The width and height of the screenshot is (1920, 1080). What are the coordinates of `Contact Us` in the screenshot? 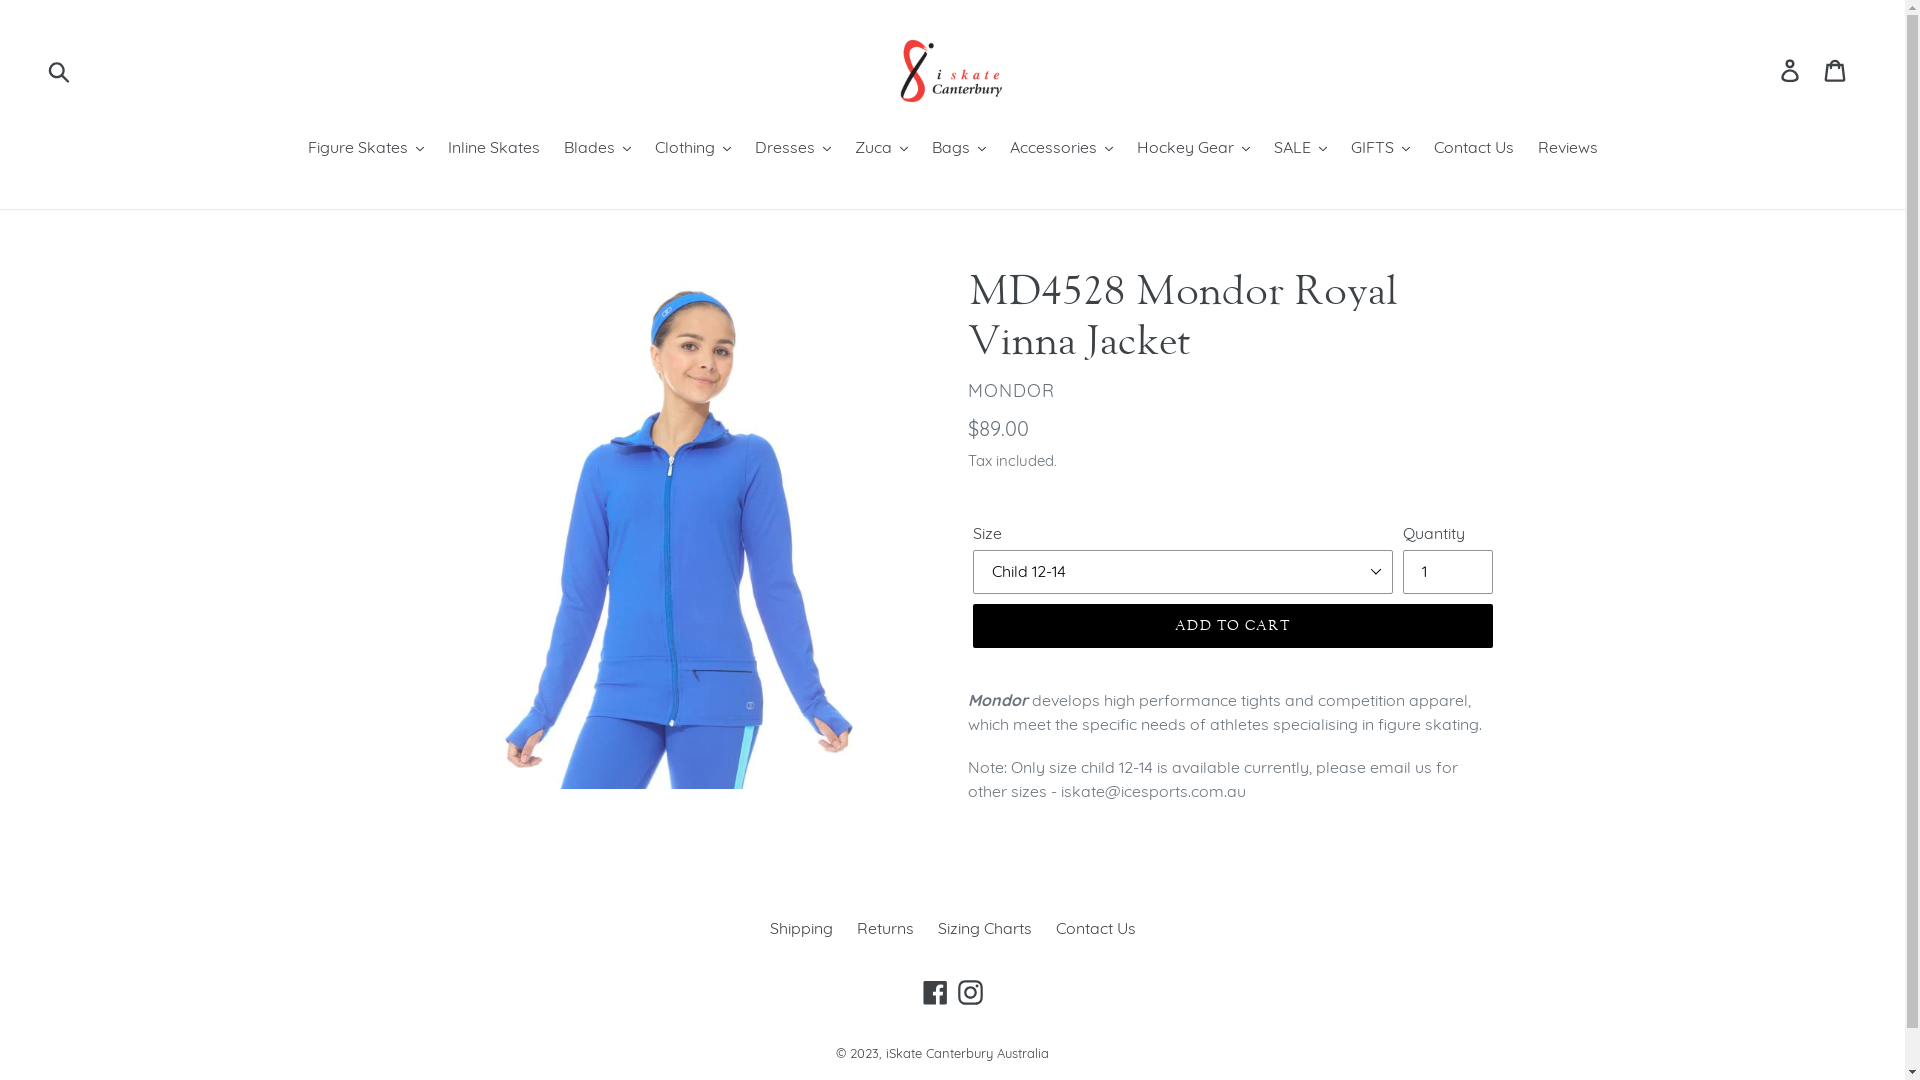 It's located at (1096, 928).